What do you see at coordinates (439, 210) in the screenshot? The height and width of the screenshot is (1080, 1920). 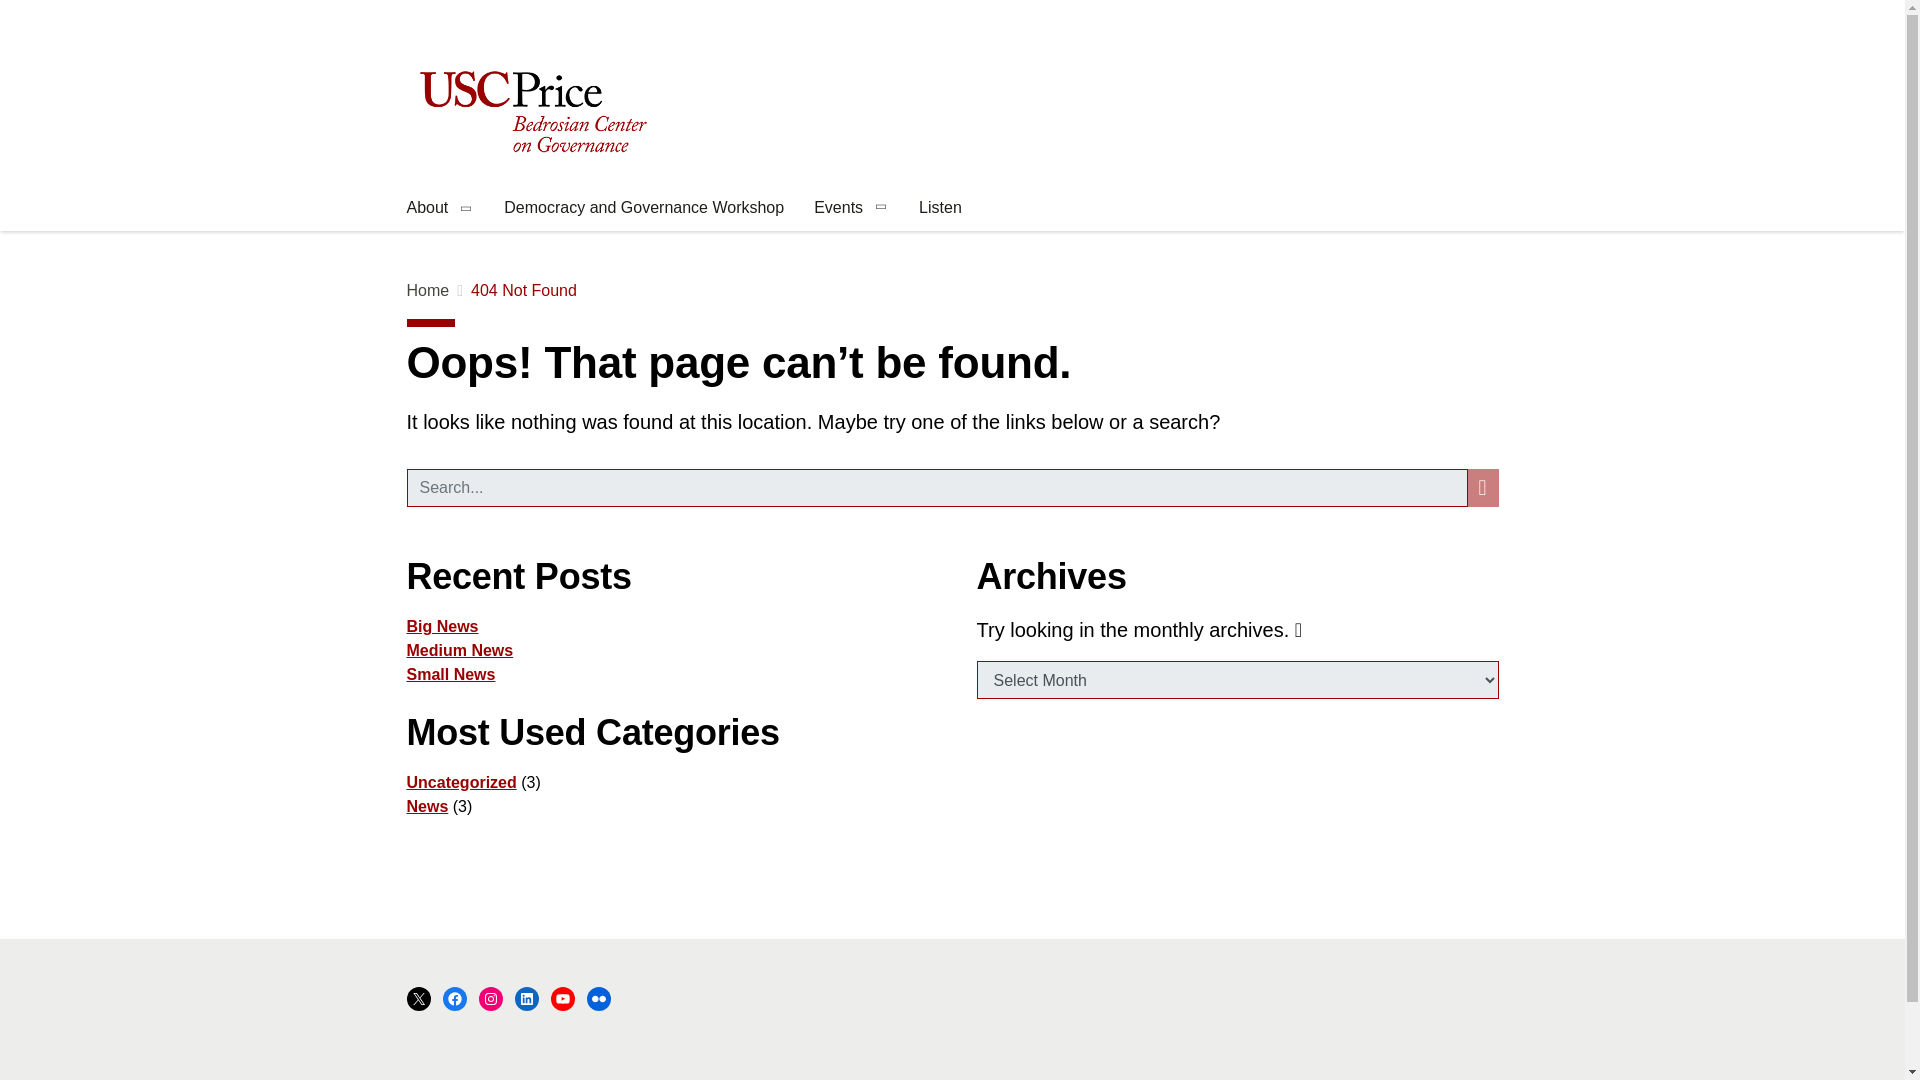 I see `About` at bounding box center [439, 210].